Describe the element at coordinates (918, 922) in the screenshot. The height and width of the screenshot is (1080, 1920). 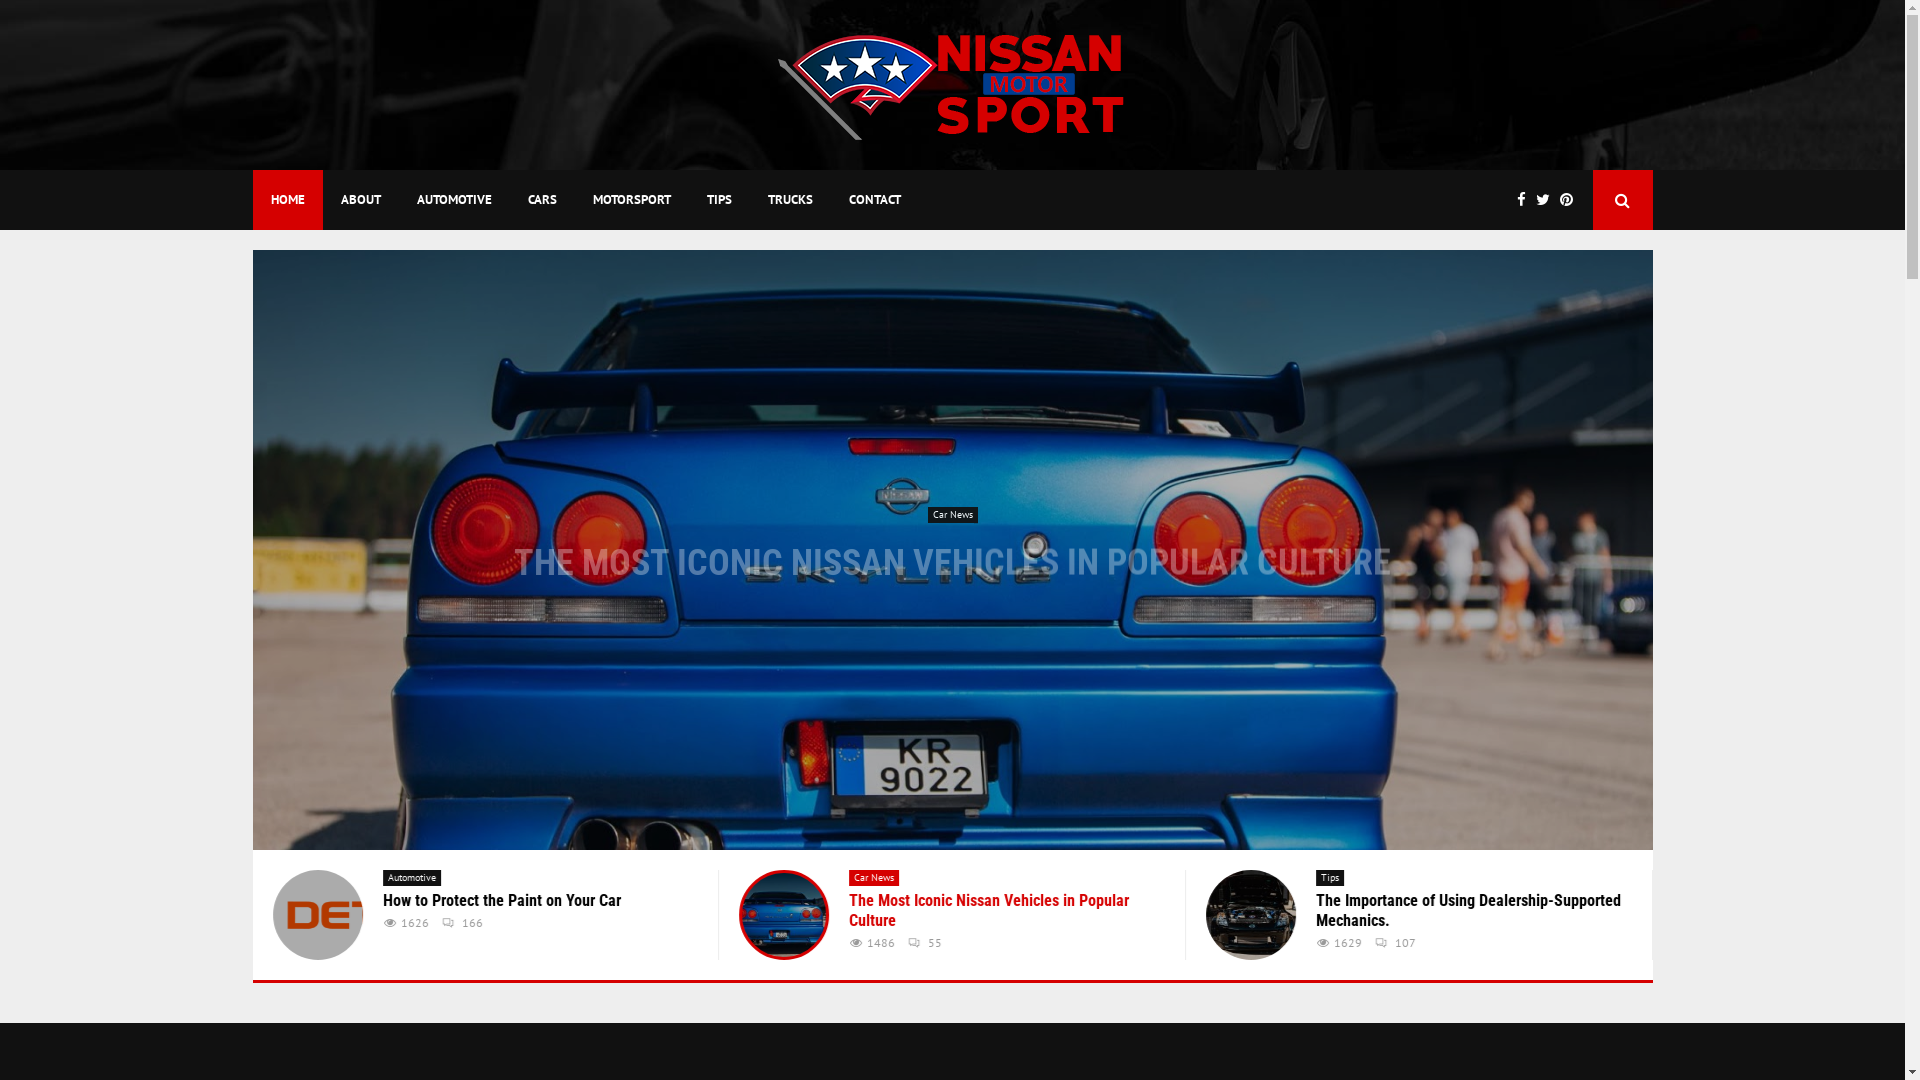
I see `92` at that location.